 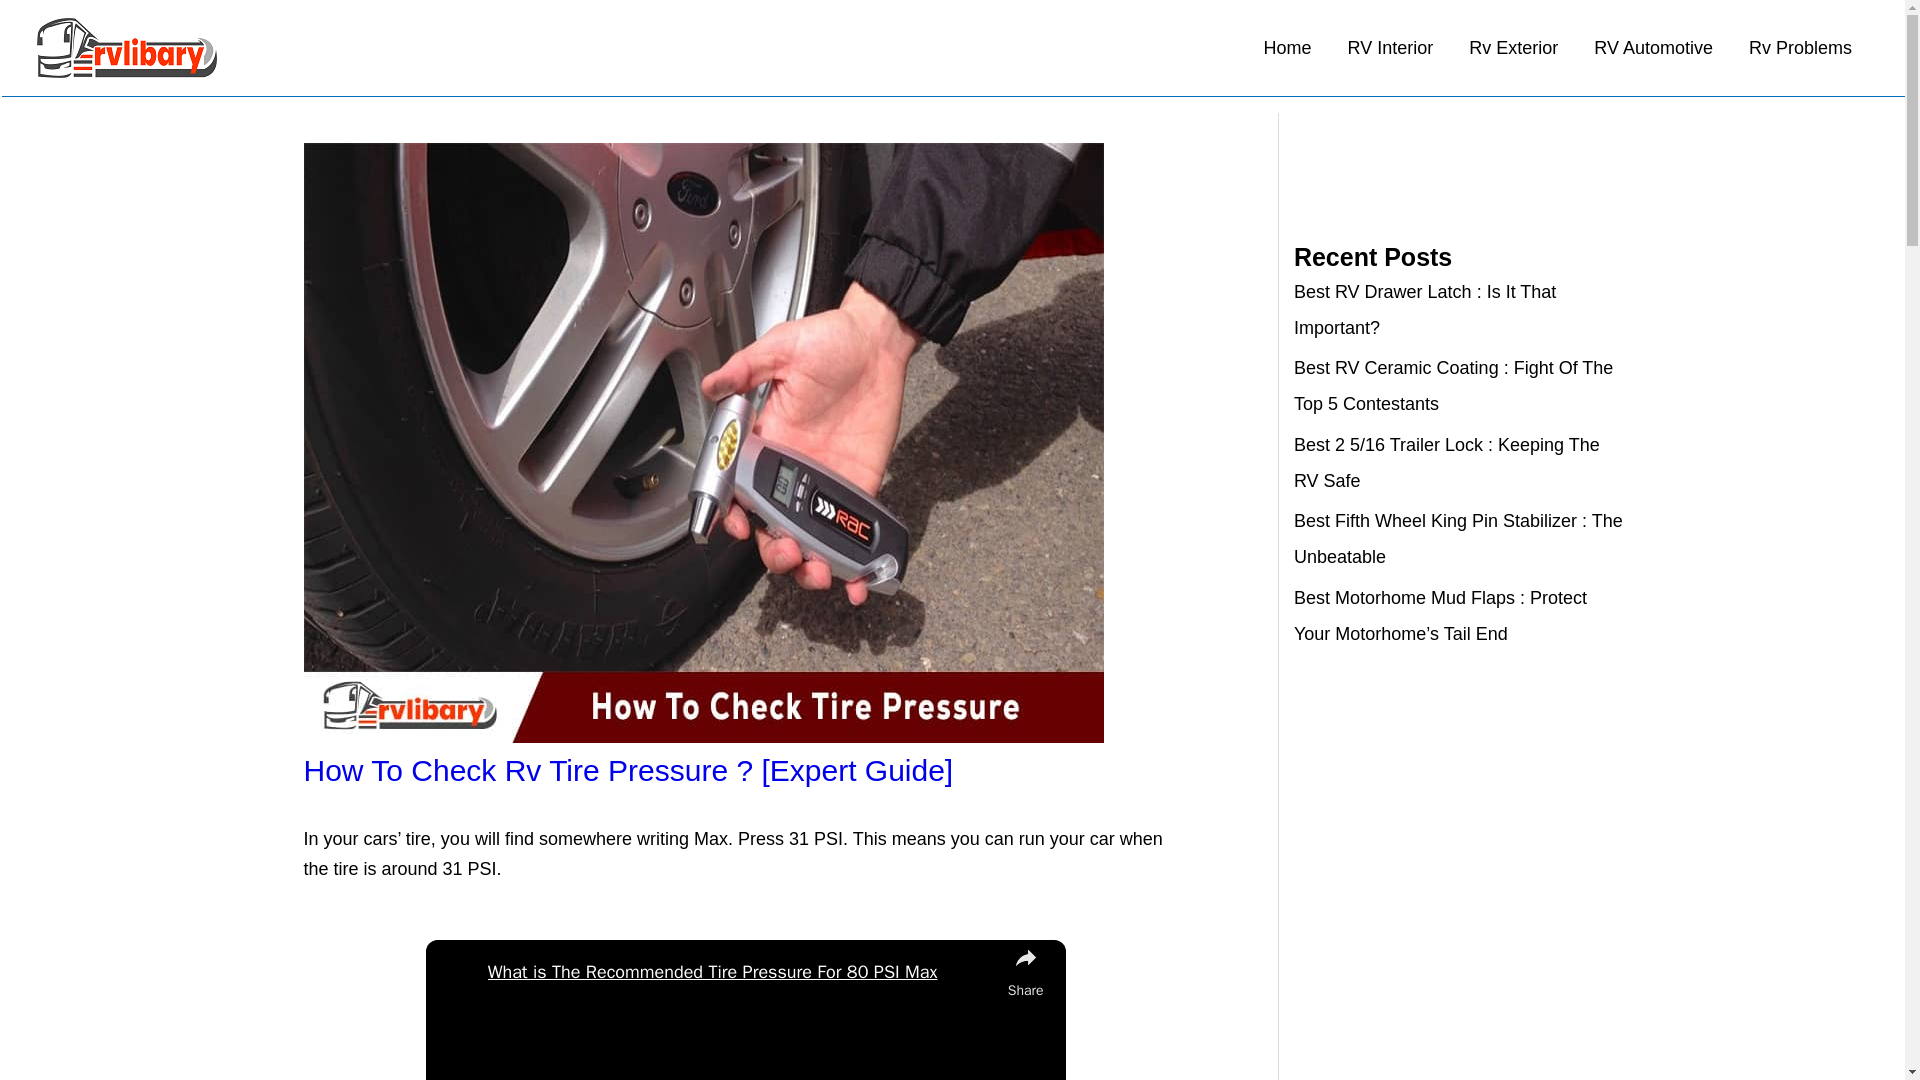 I want to click on What is The Recommended Tire Pressure For 80 PSI Max, so click(x=742, y=972).